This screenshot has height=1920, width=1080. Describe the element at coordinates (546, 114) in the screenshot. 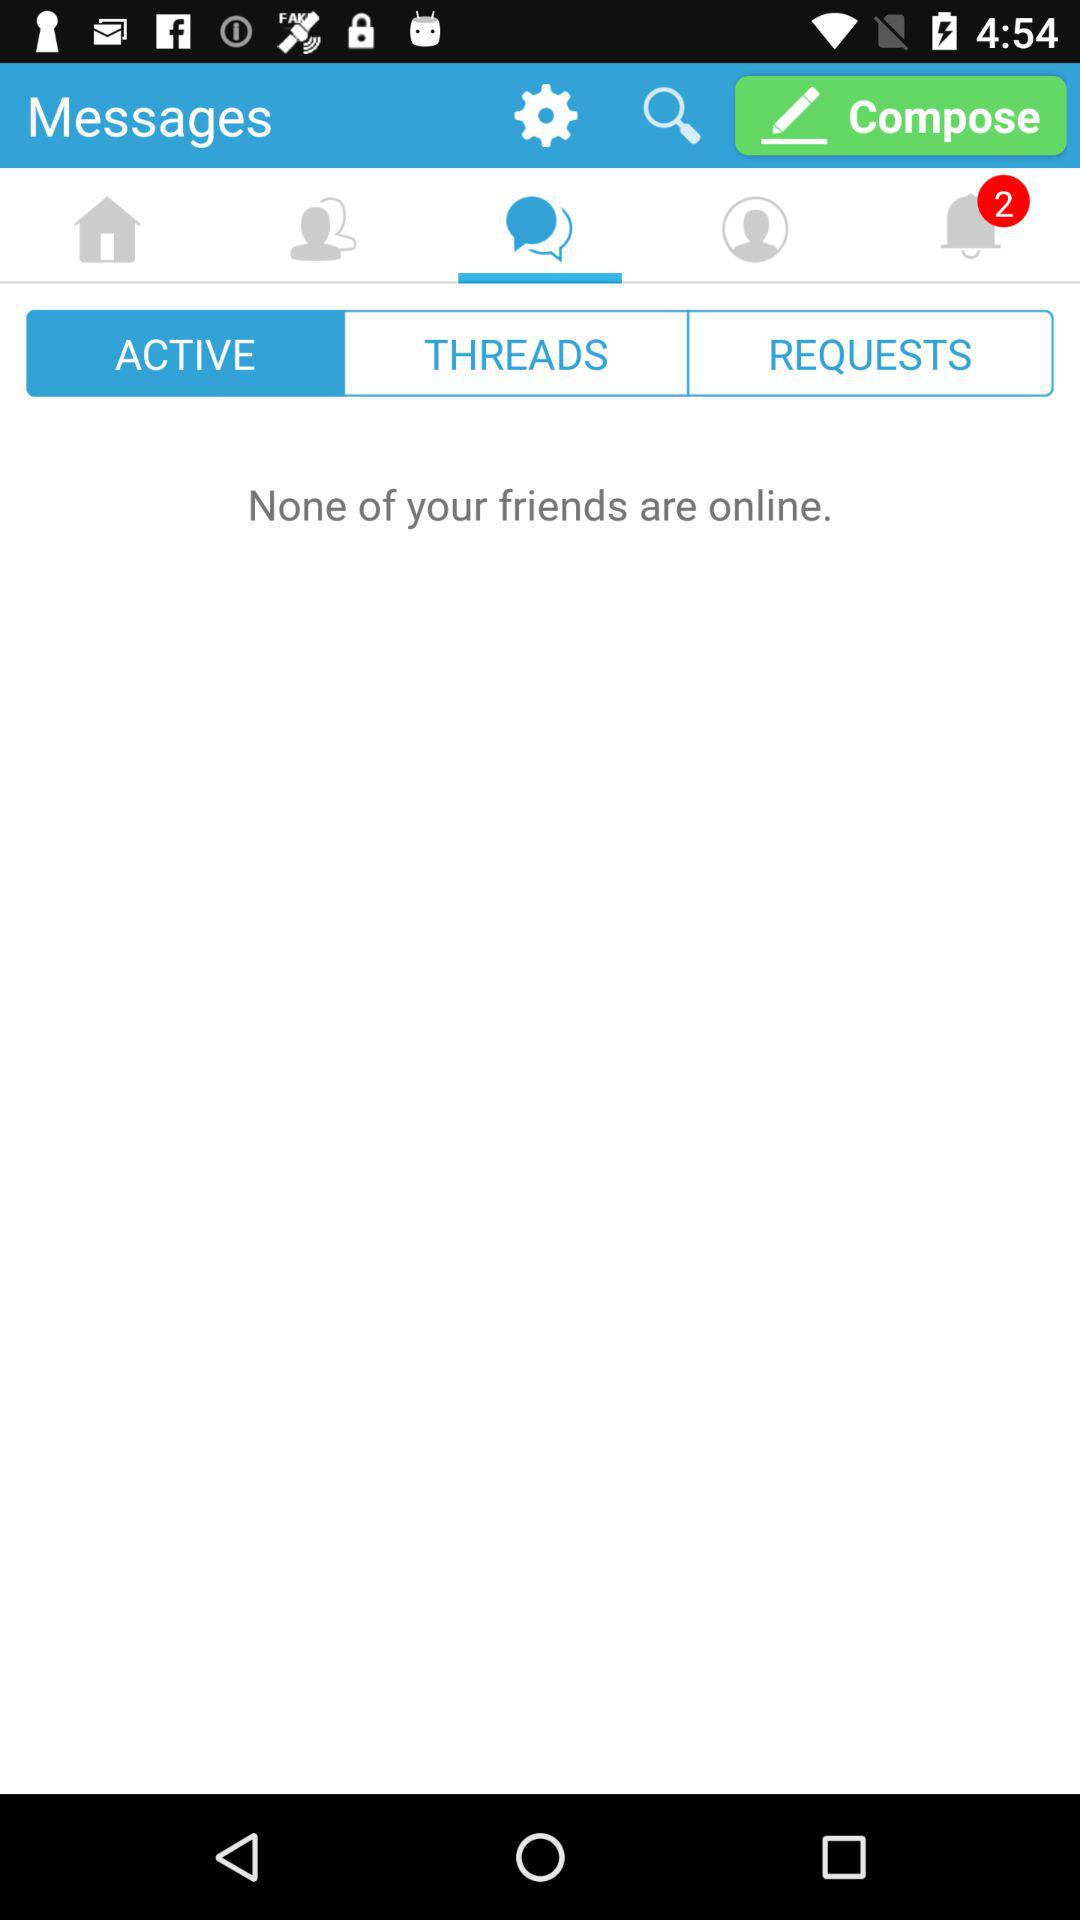

I see `select the item next to the messages` at that location.